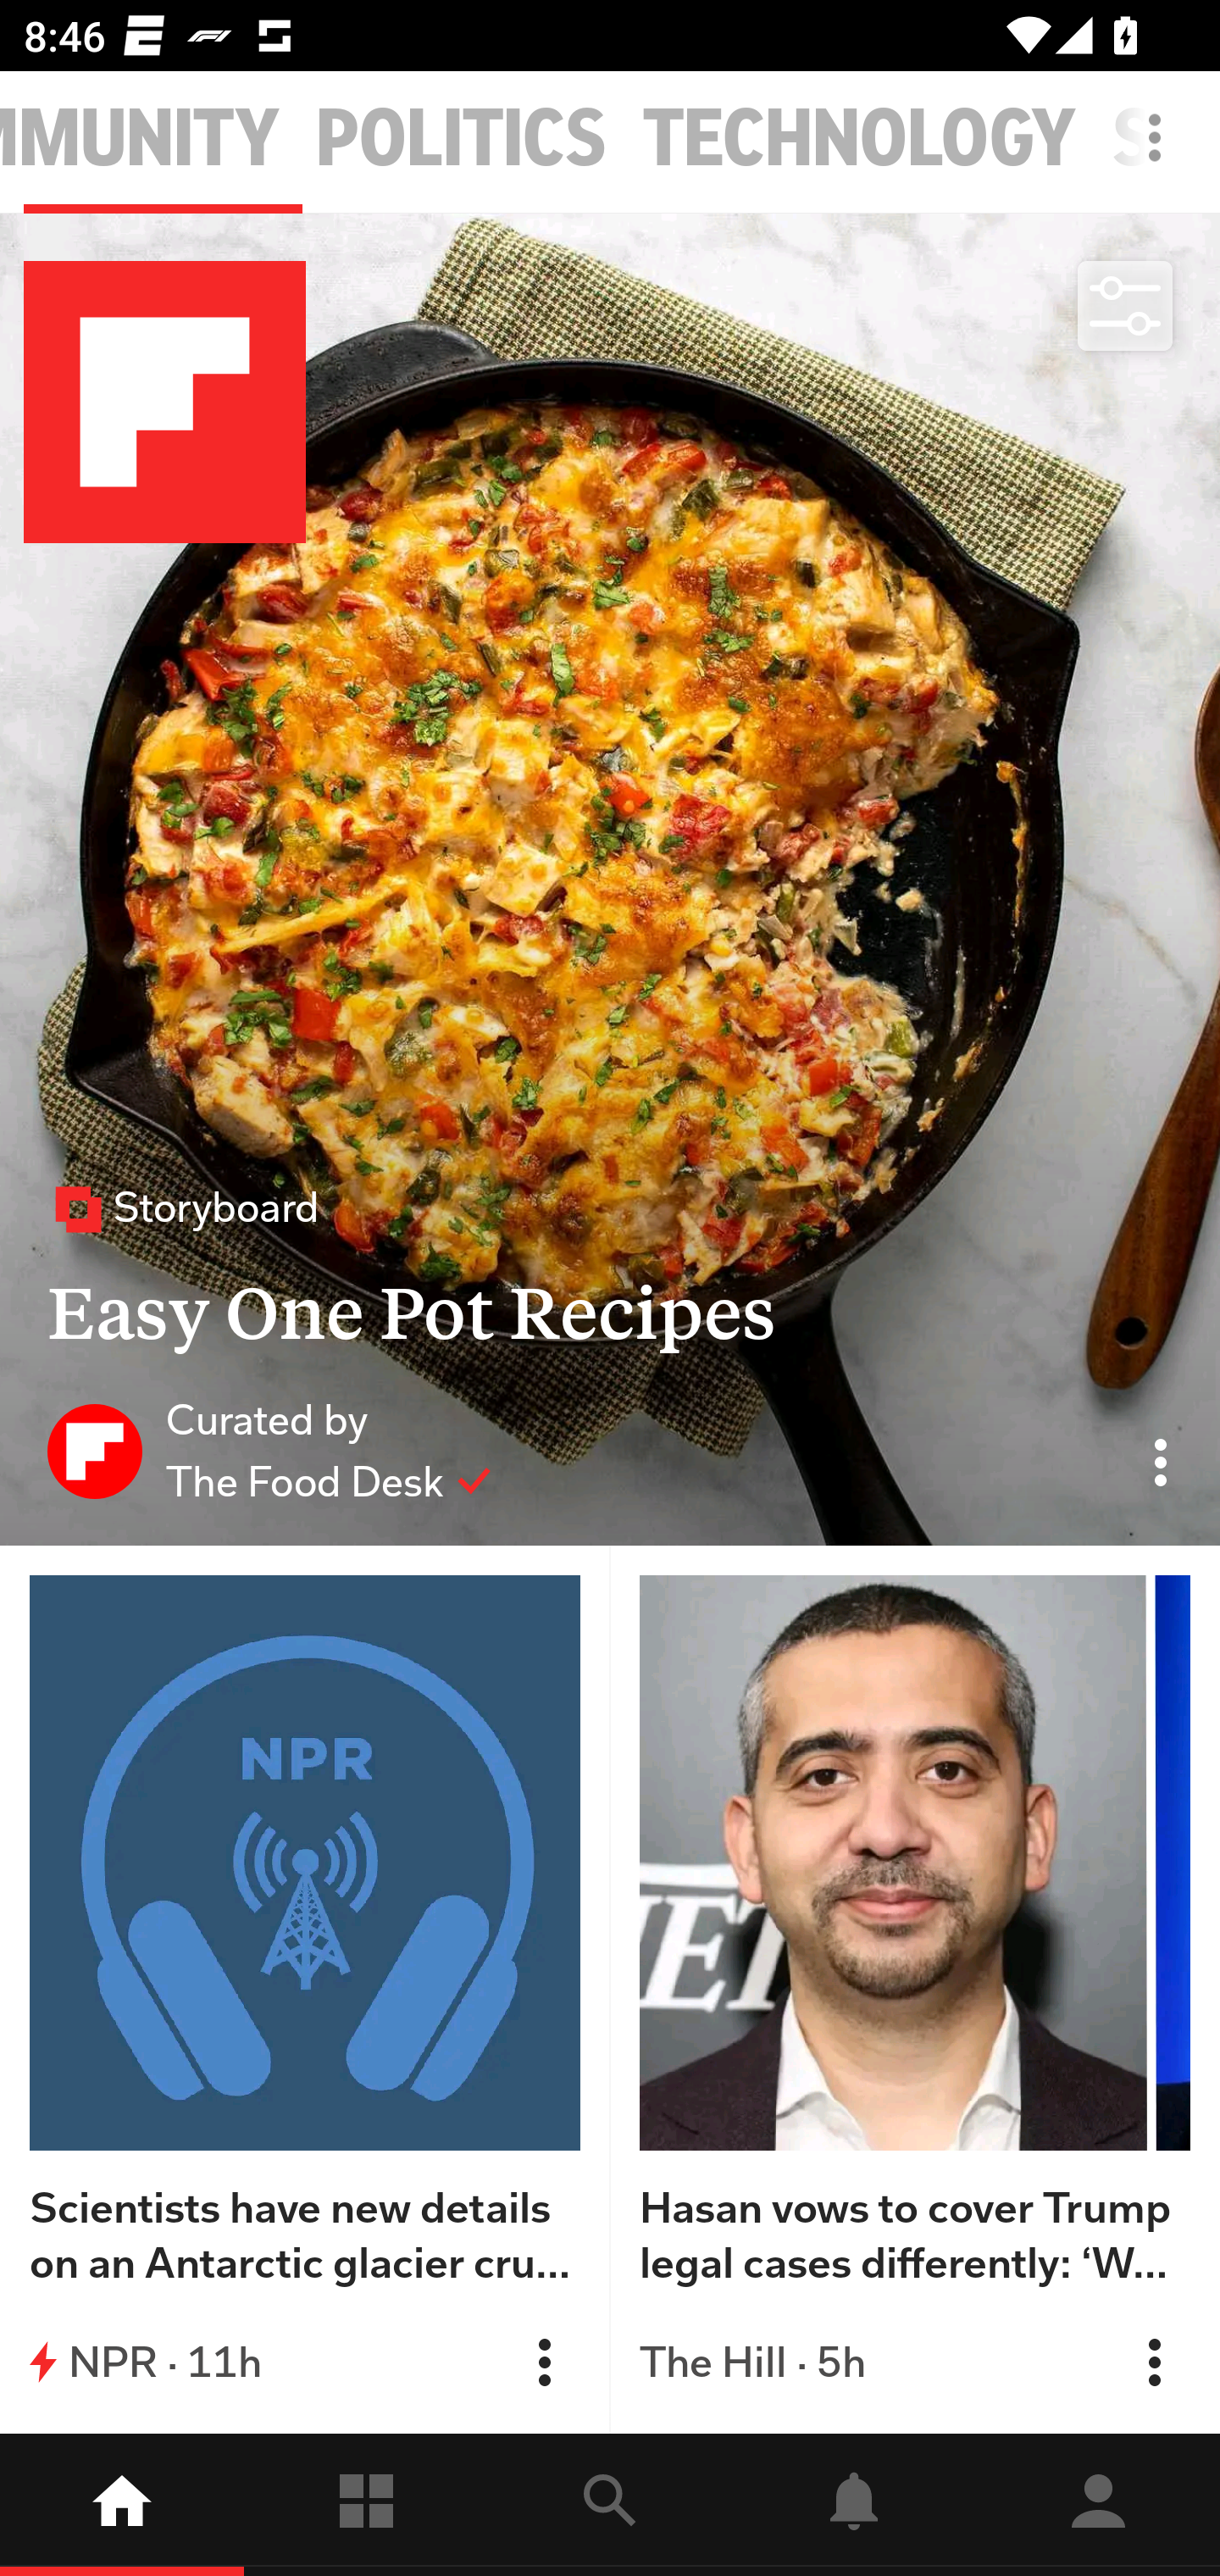 The image size is (1220, 2576). What do you see at coordinates (1098, 2505) in the screenshot?
I see `Profile` at bounding box center [1098, 2505].